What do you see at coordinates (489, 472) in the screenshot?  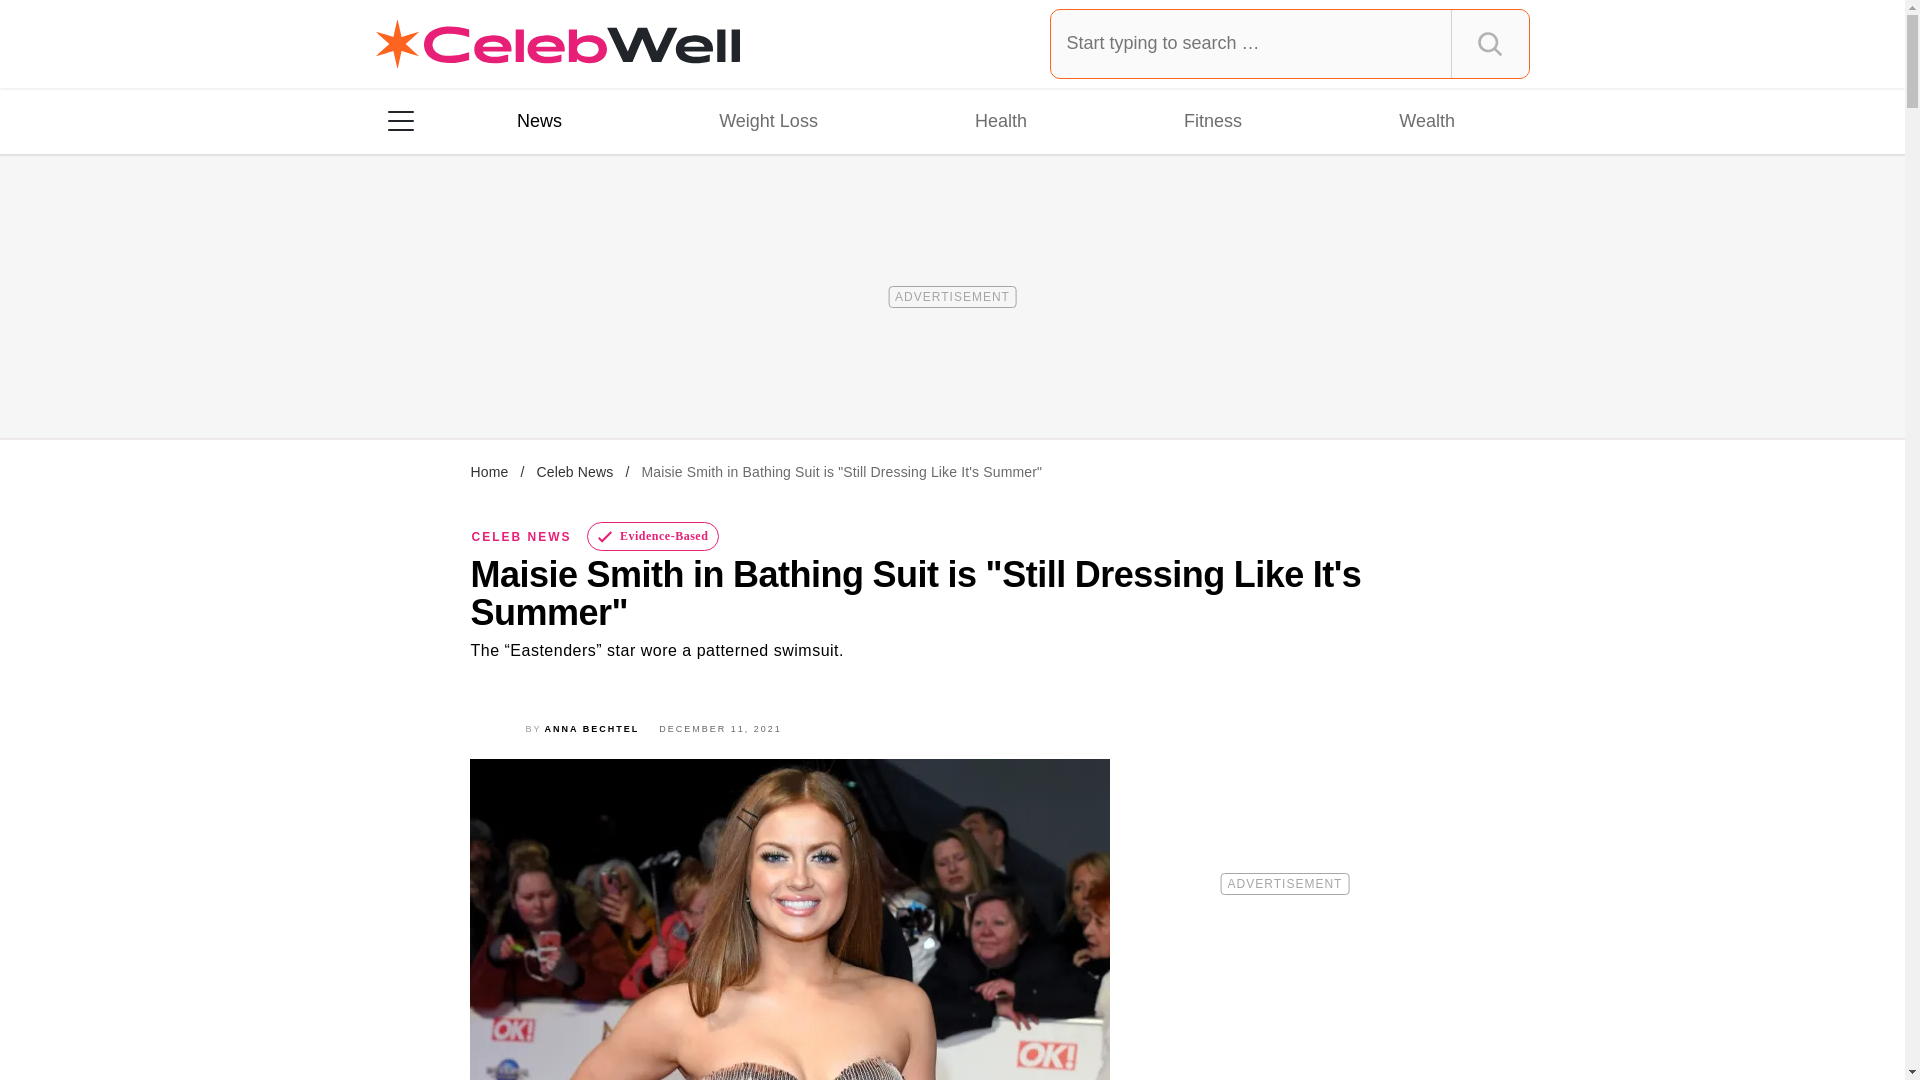 I see `Home` at bounding box center [489, 472].